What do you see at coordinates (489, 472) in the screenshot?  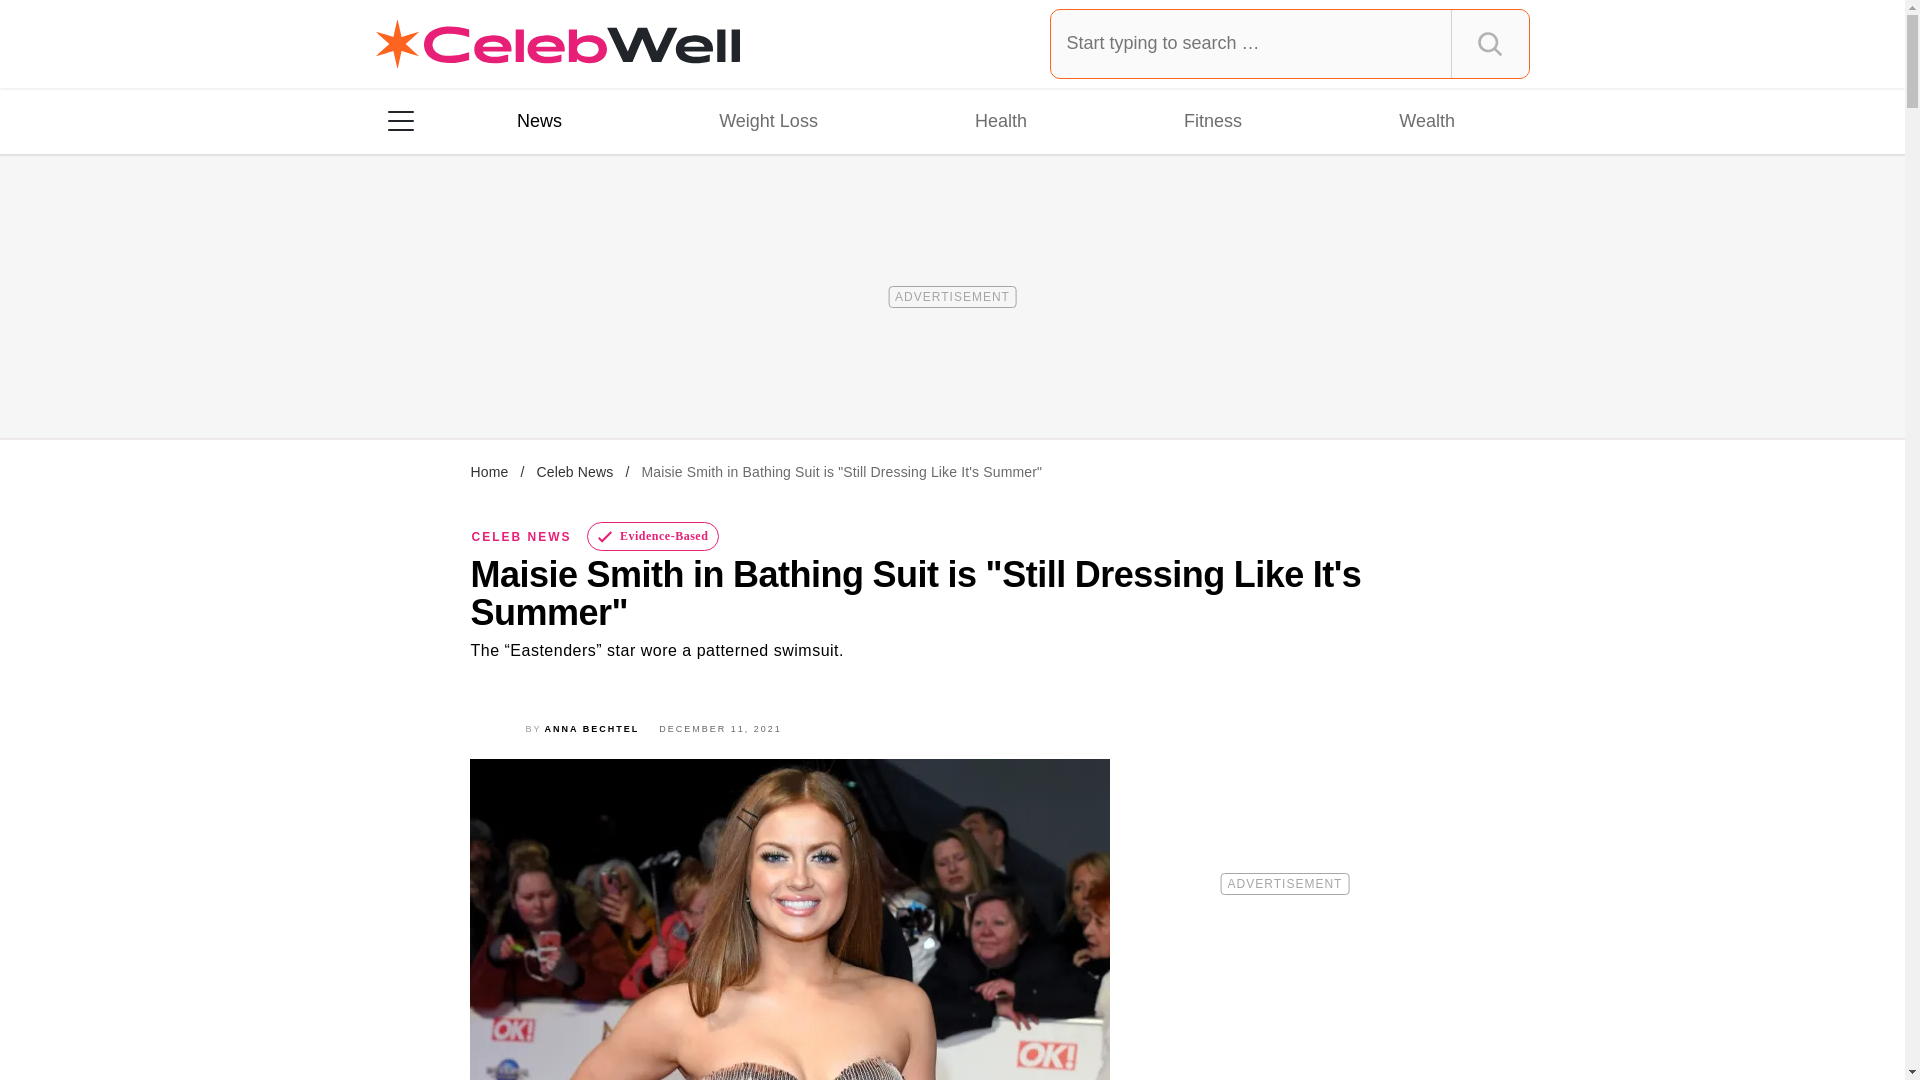 I see `Home` at bounding box center [489, 472].